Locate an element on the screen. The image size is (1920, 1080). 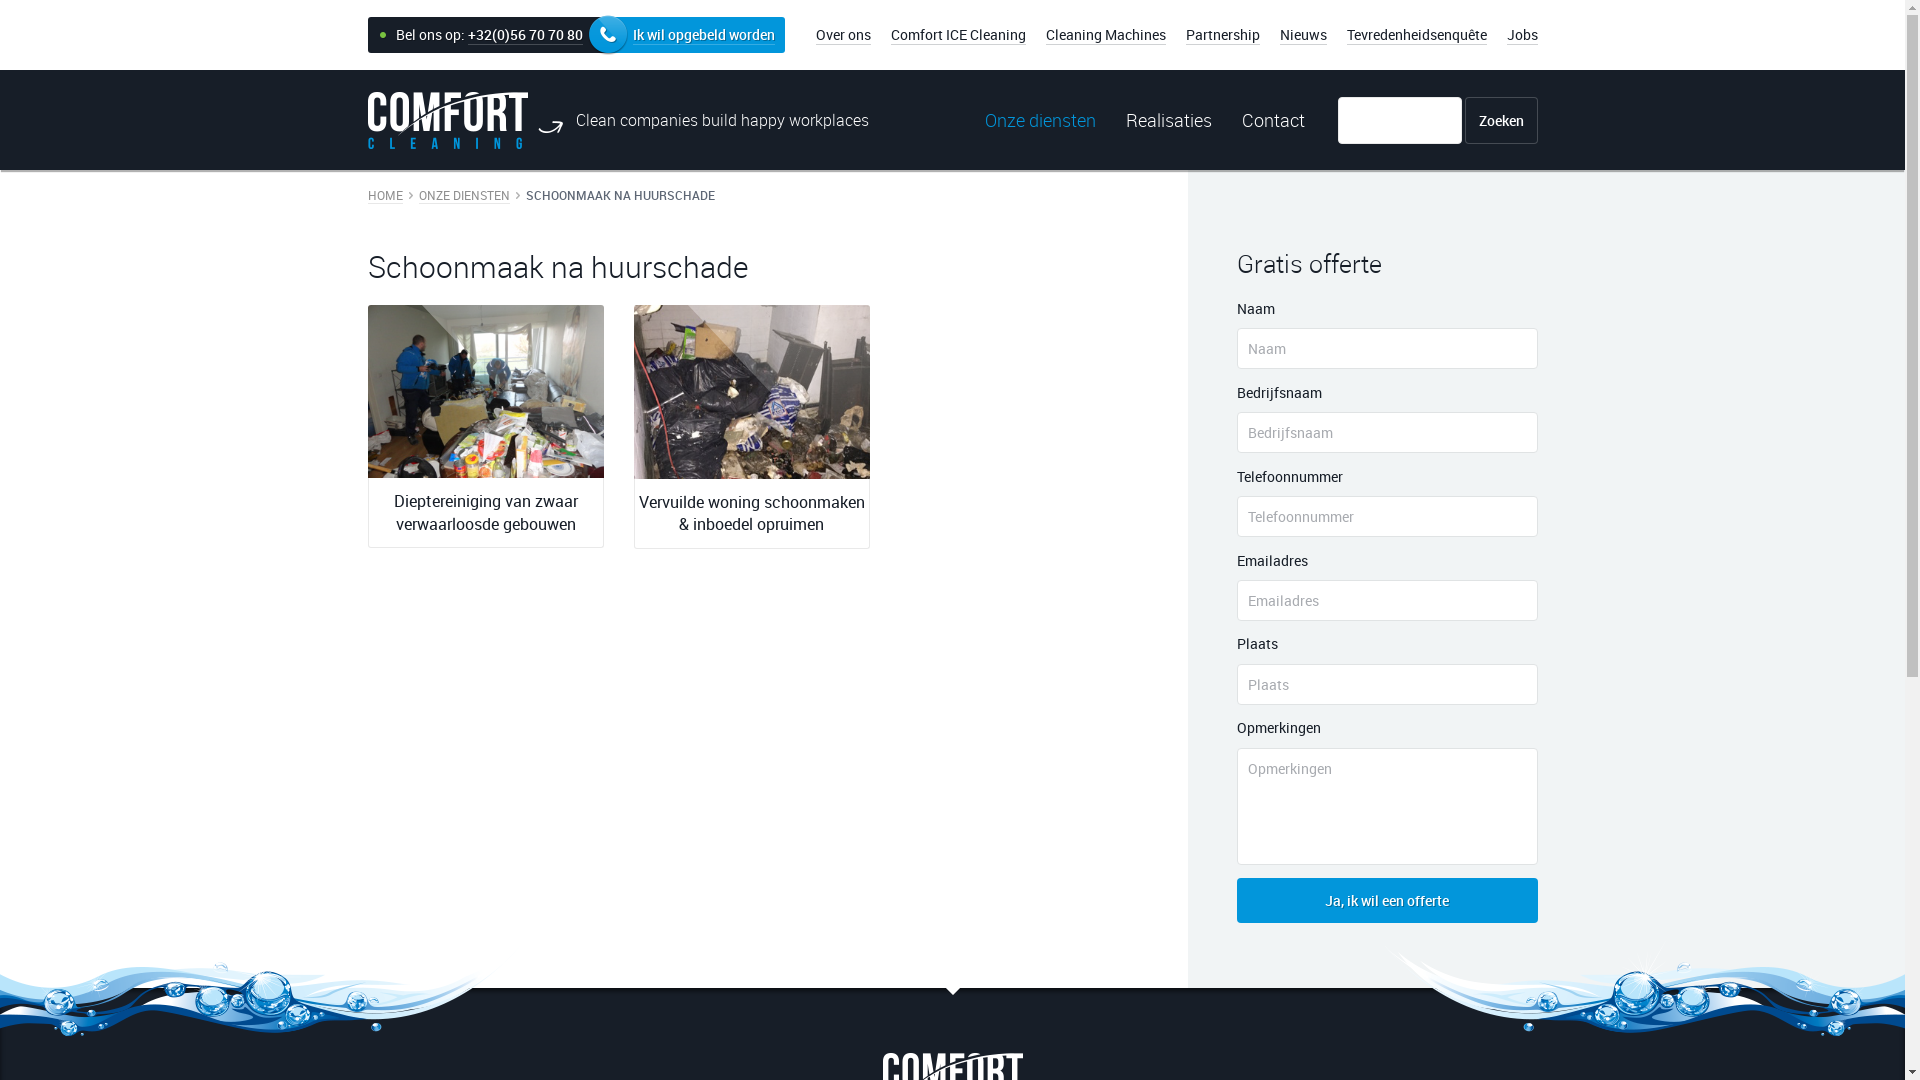
Cleaning Machines is located at coordinates (1106, 35).